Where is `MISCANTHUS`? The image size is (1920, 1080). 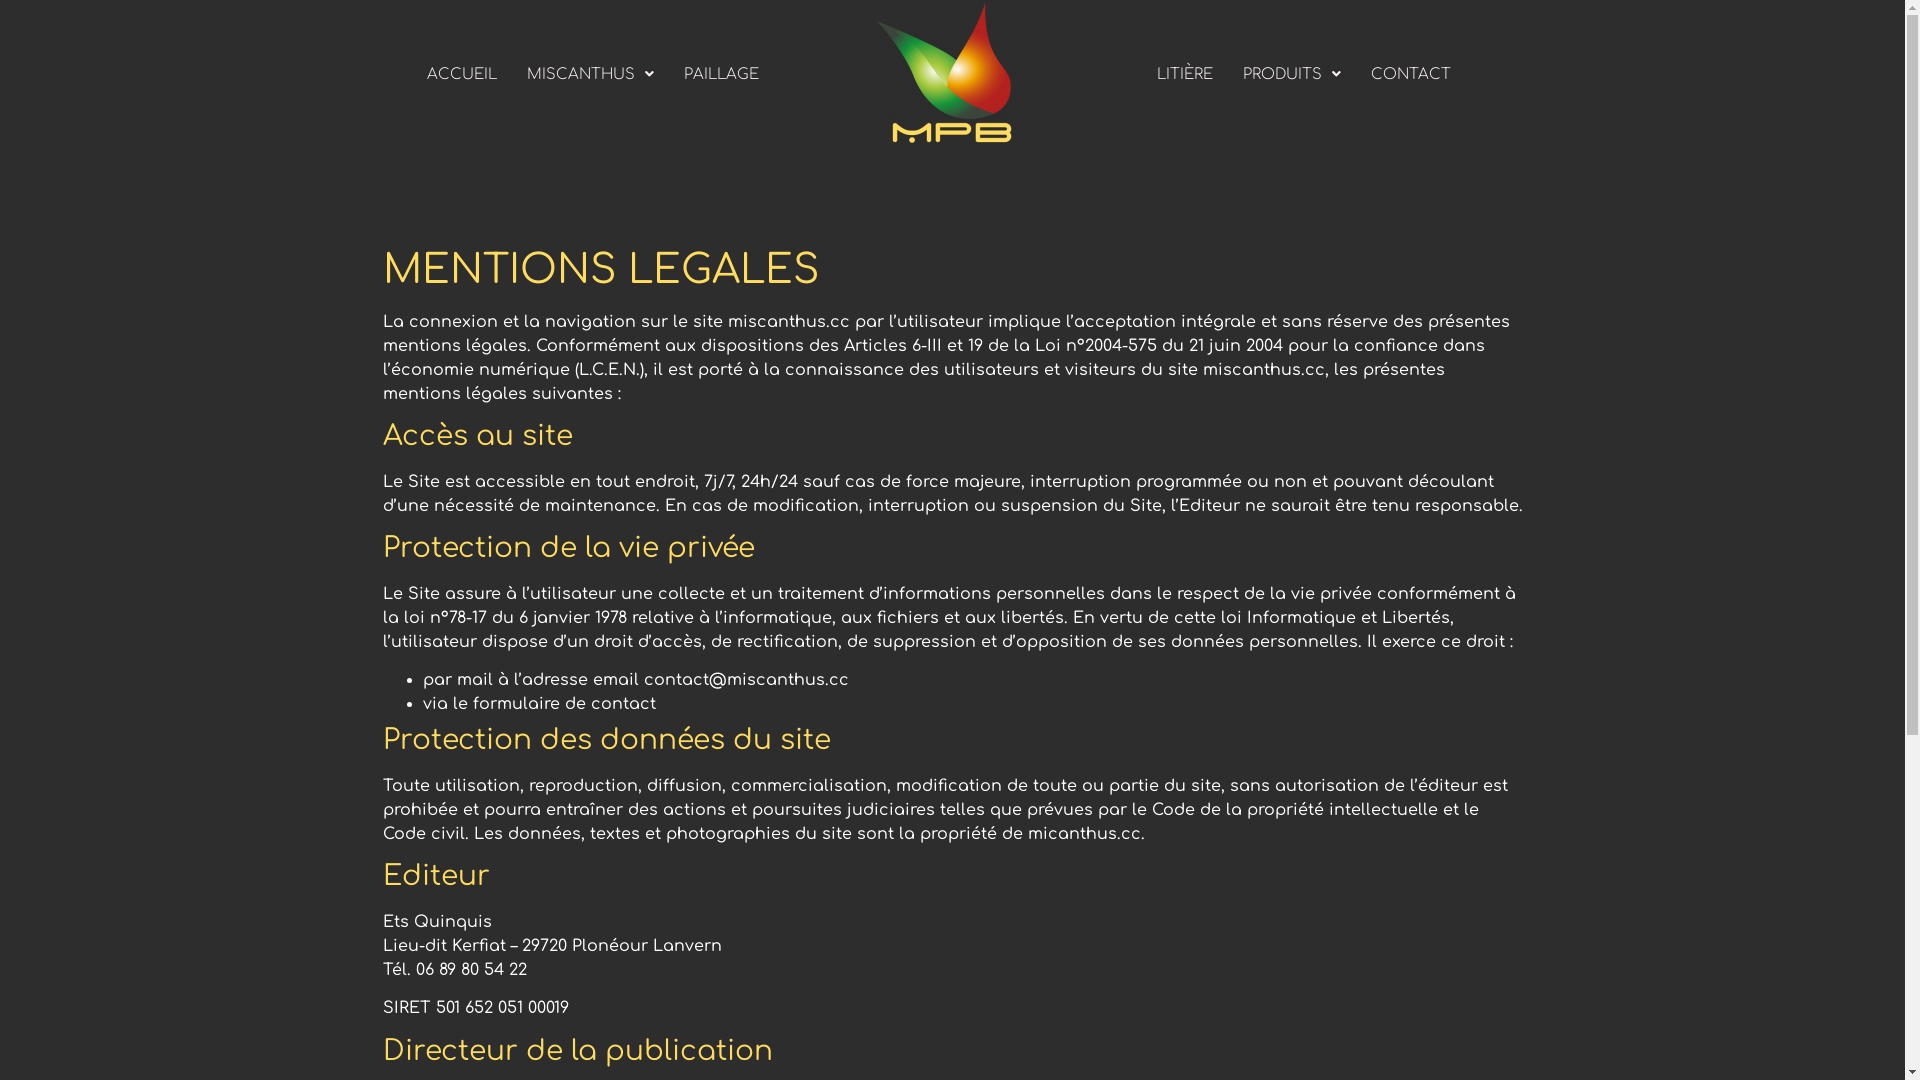 MISCANTHUS is located at coordinates (590, 74).